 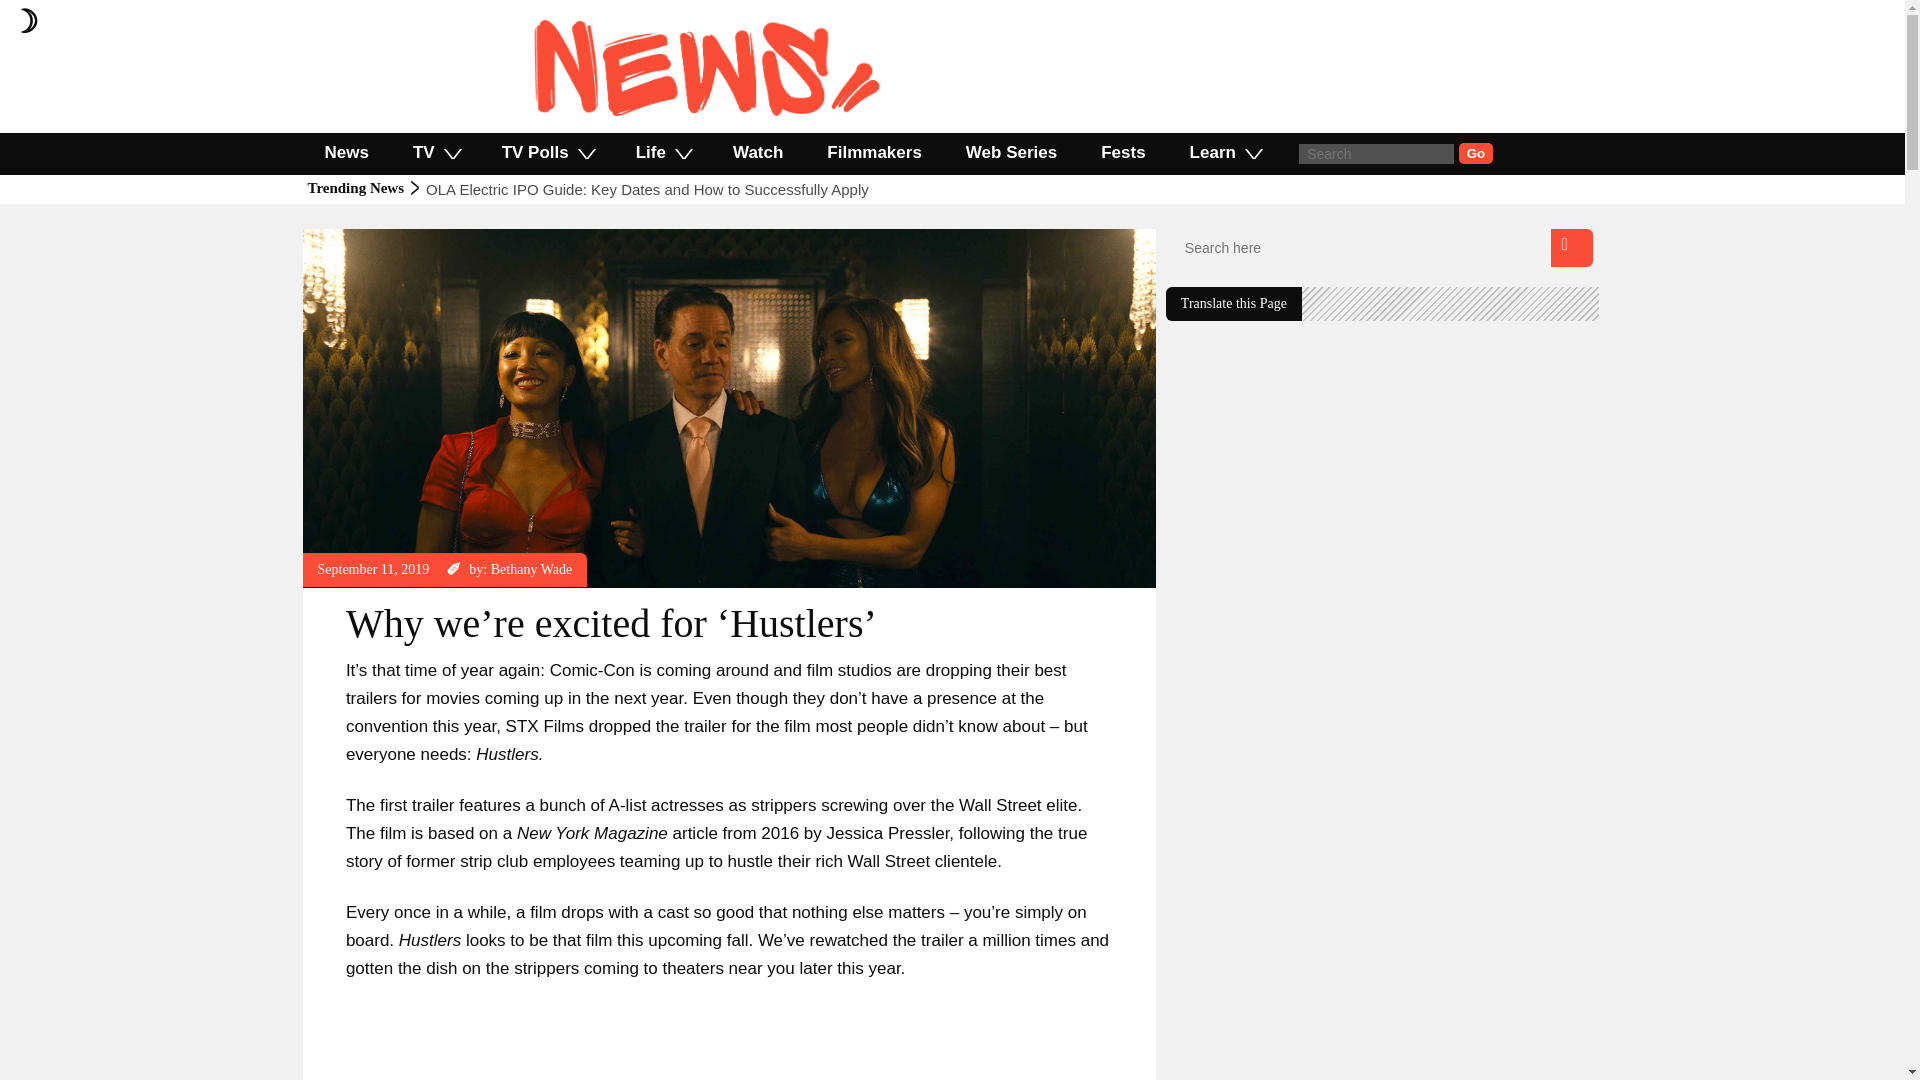 What do you see at coordinates (662, 152) in the screenshot?
I see `Life` at bounding box center [662, 152].